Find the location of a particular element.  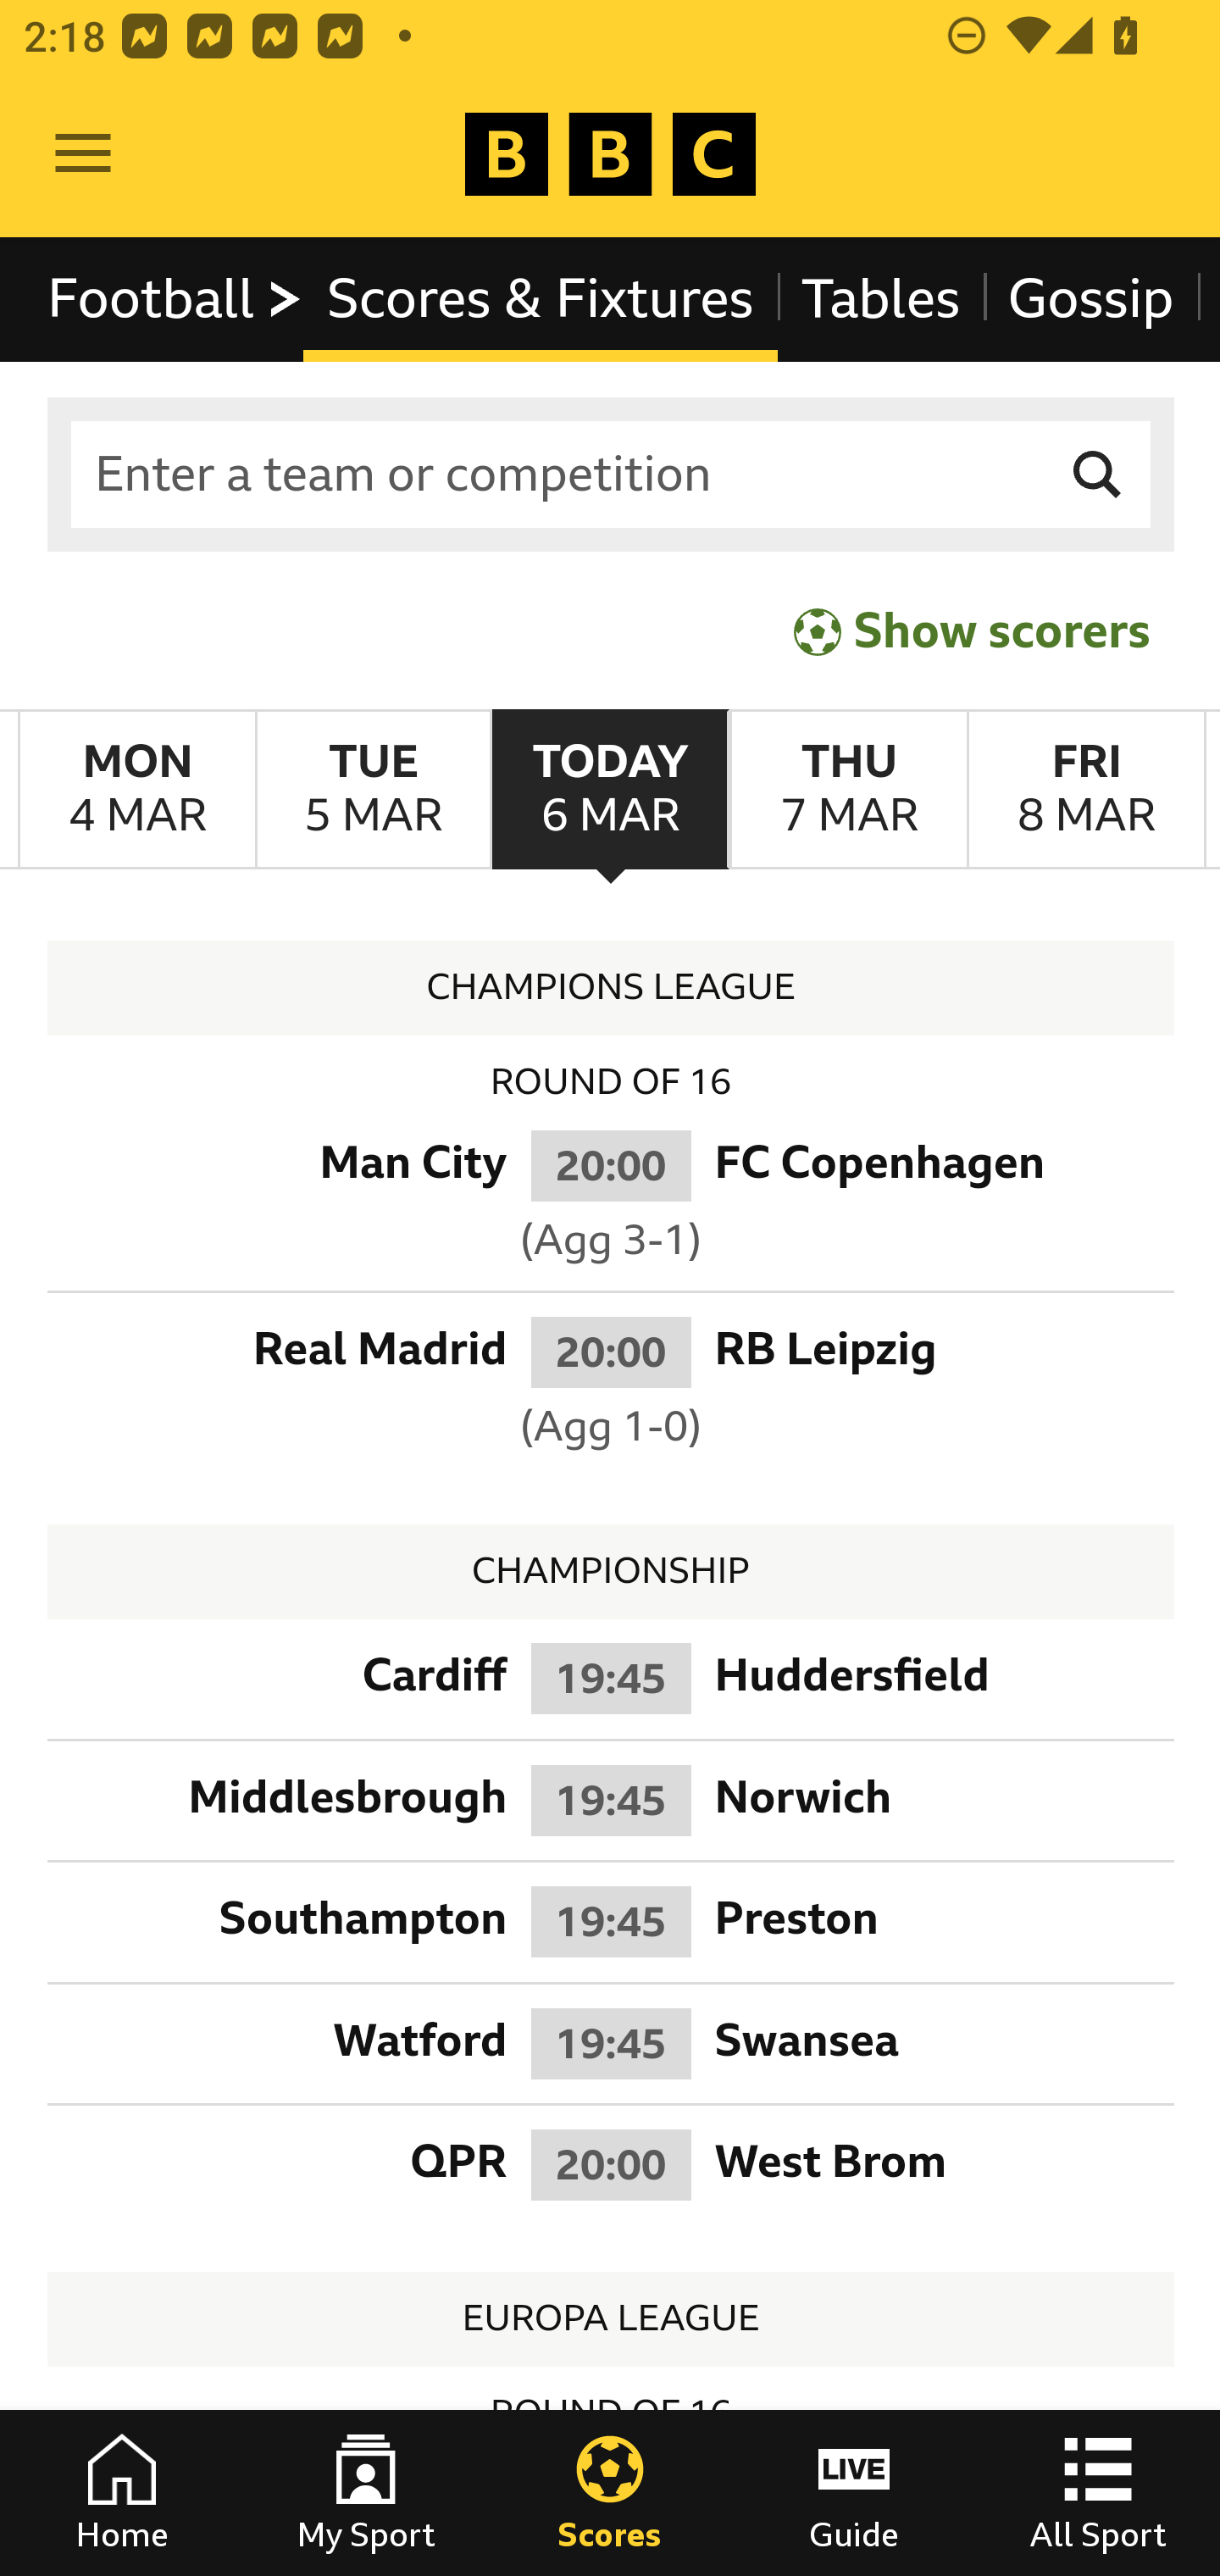

Home is located at coordinates (122, 2493).